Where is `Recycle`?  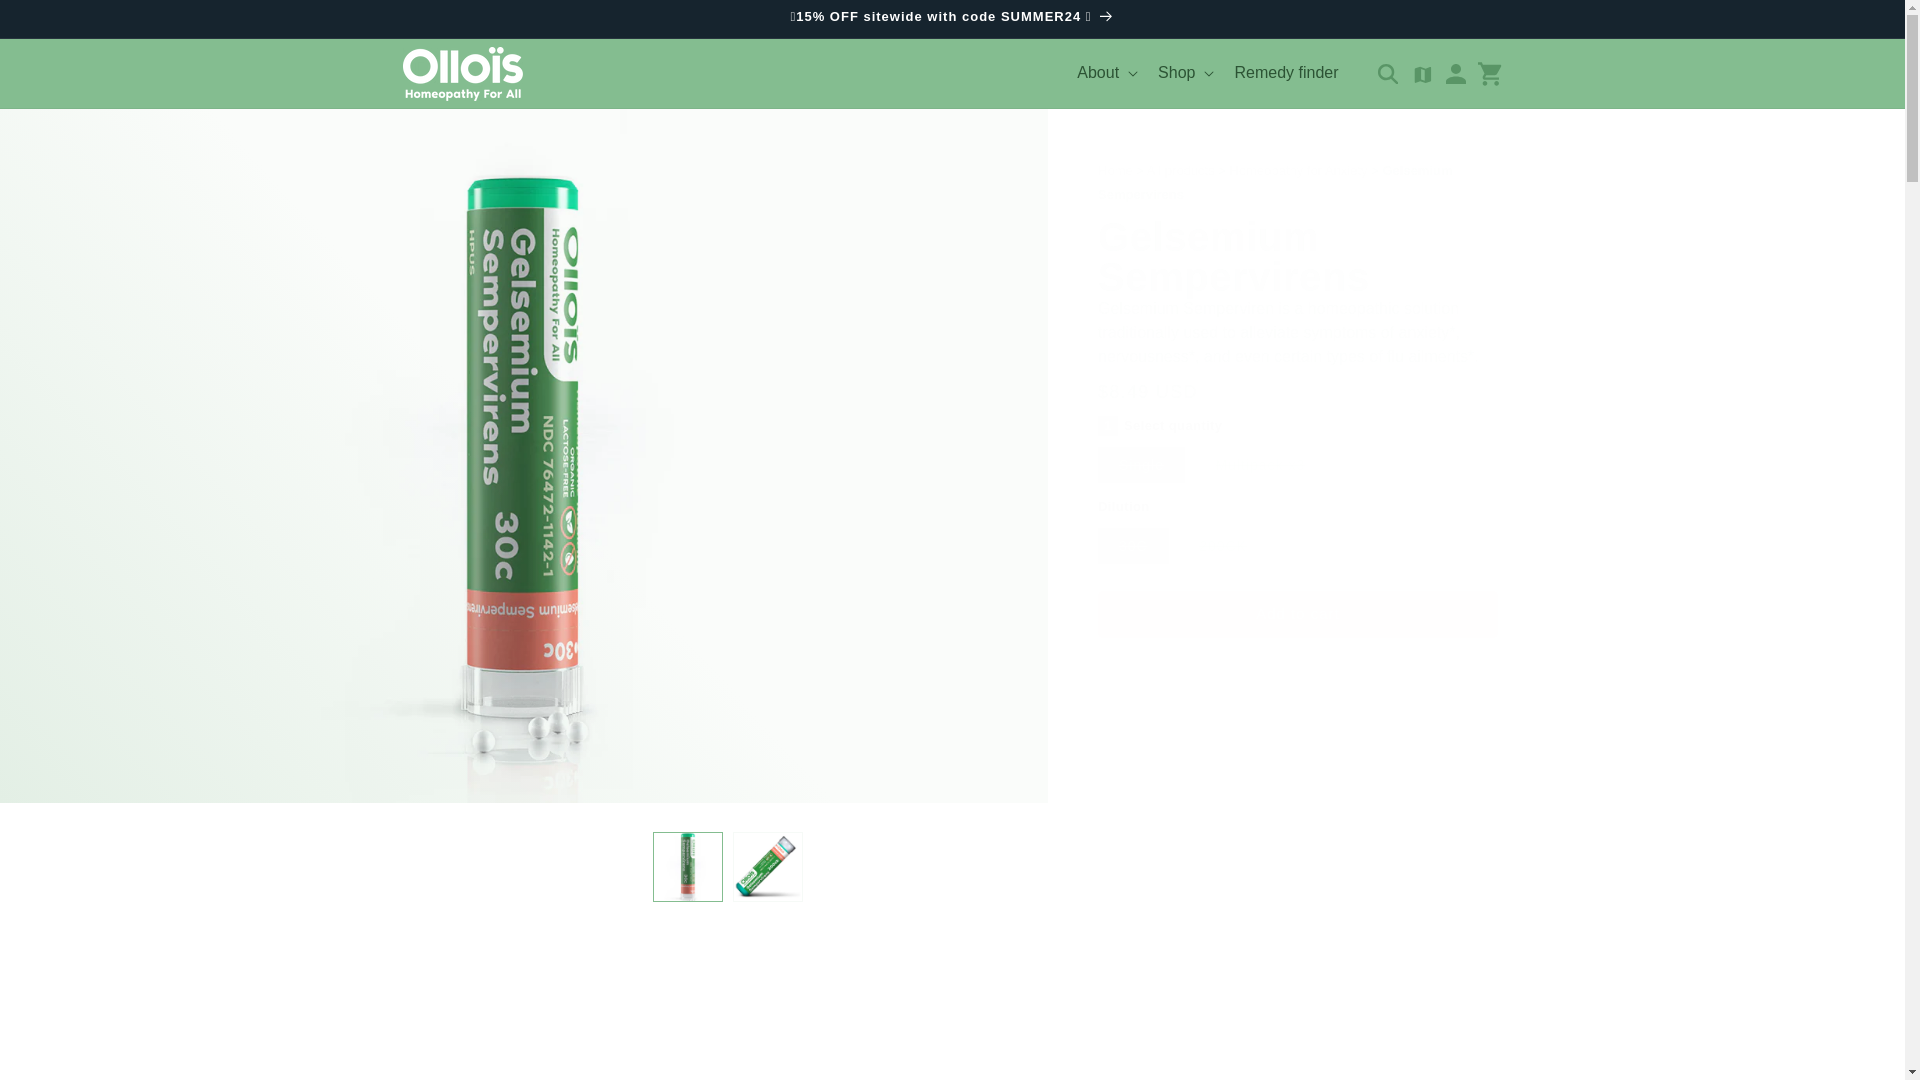
Recycle is located at coordinates (705, 1020).